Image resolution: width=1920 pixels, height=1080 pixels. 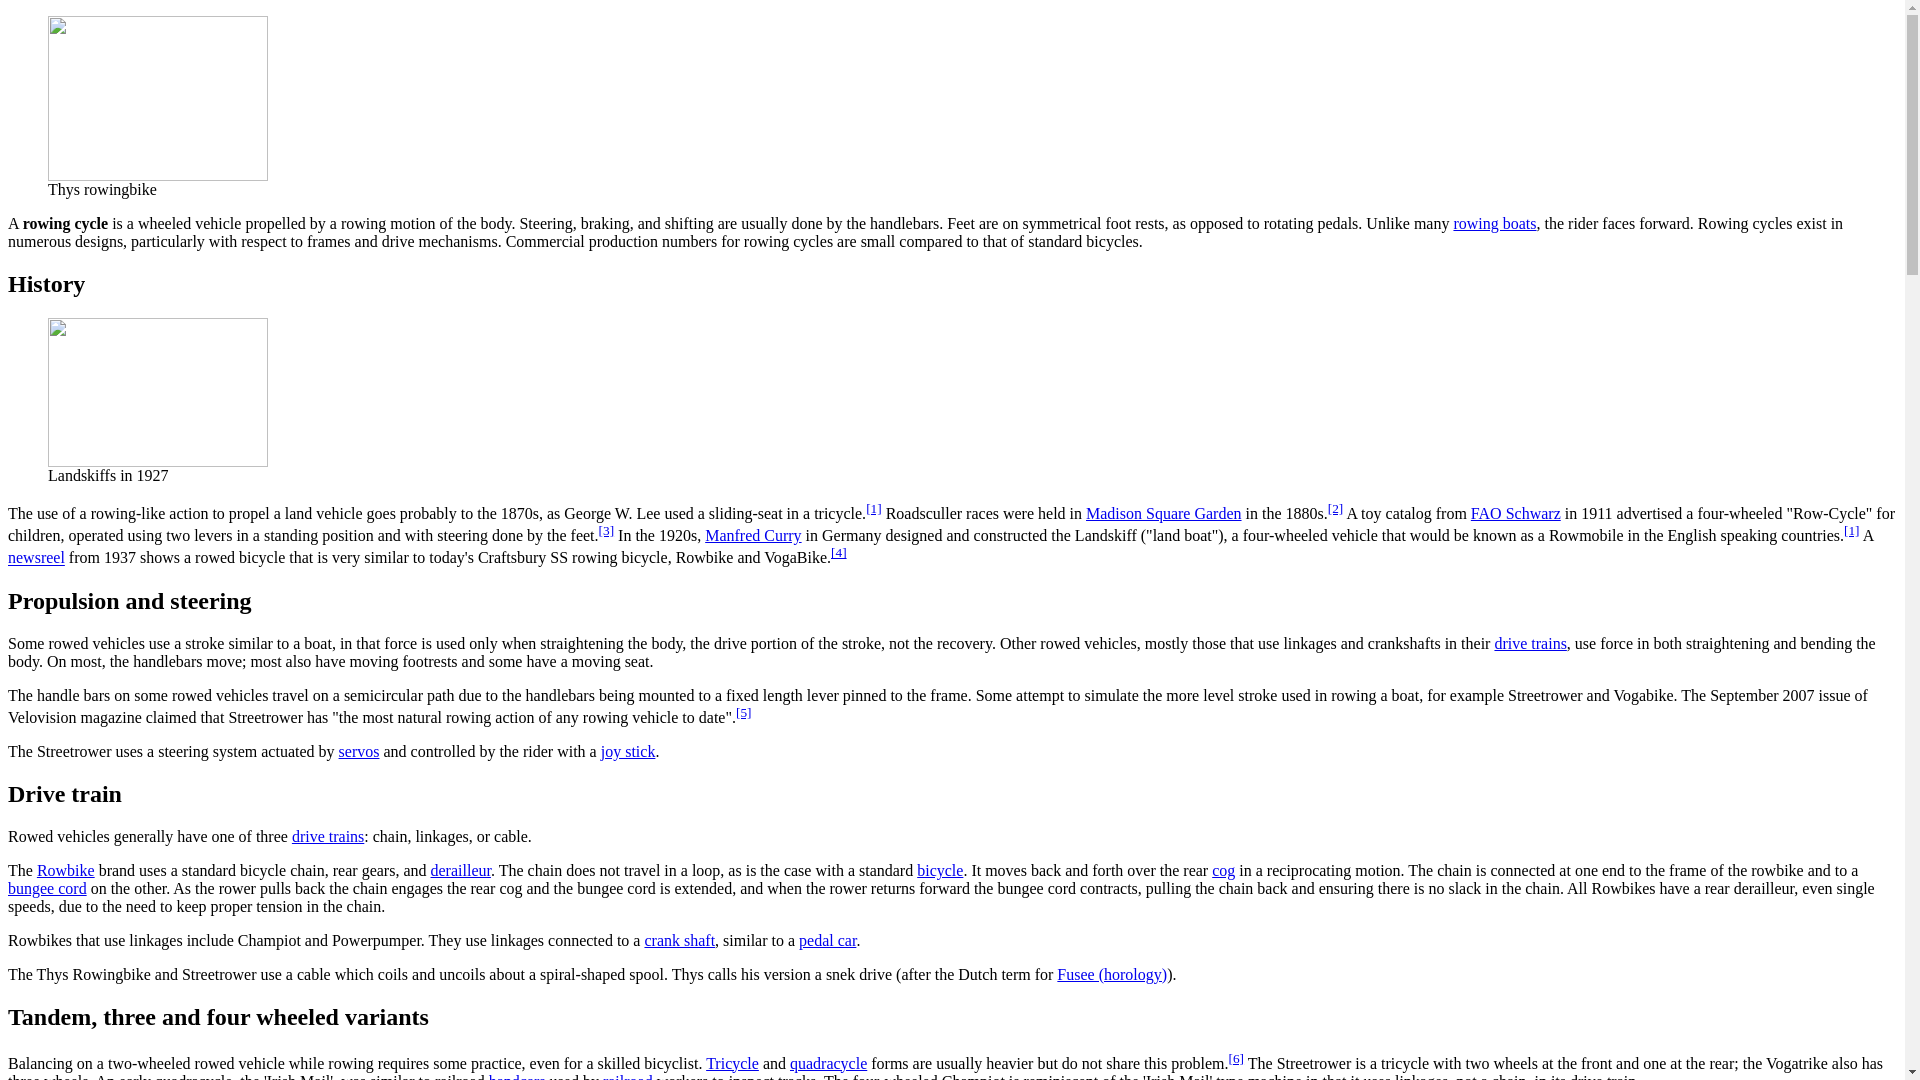 I want to click on quadracycle, so click(x=828, y=1064).